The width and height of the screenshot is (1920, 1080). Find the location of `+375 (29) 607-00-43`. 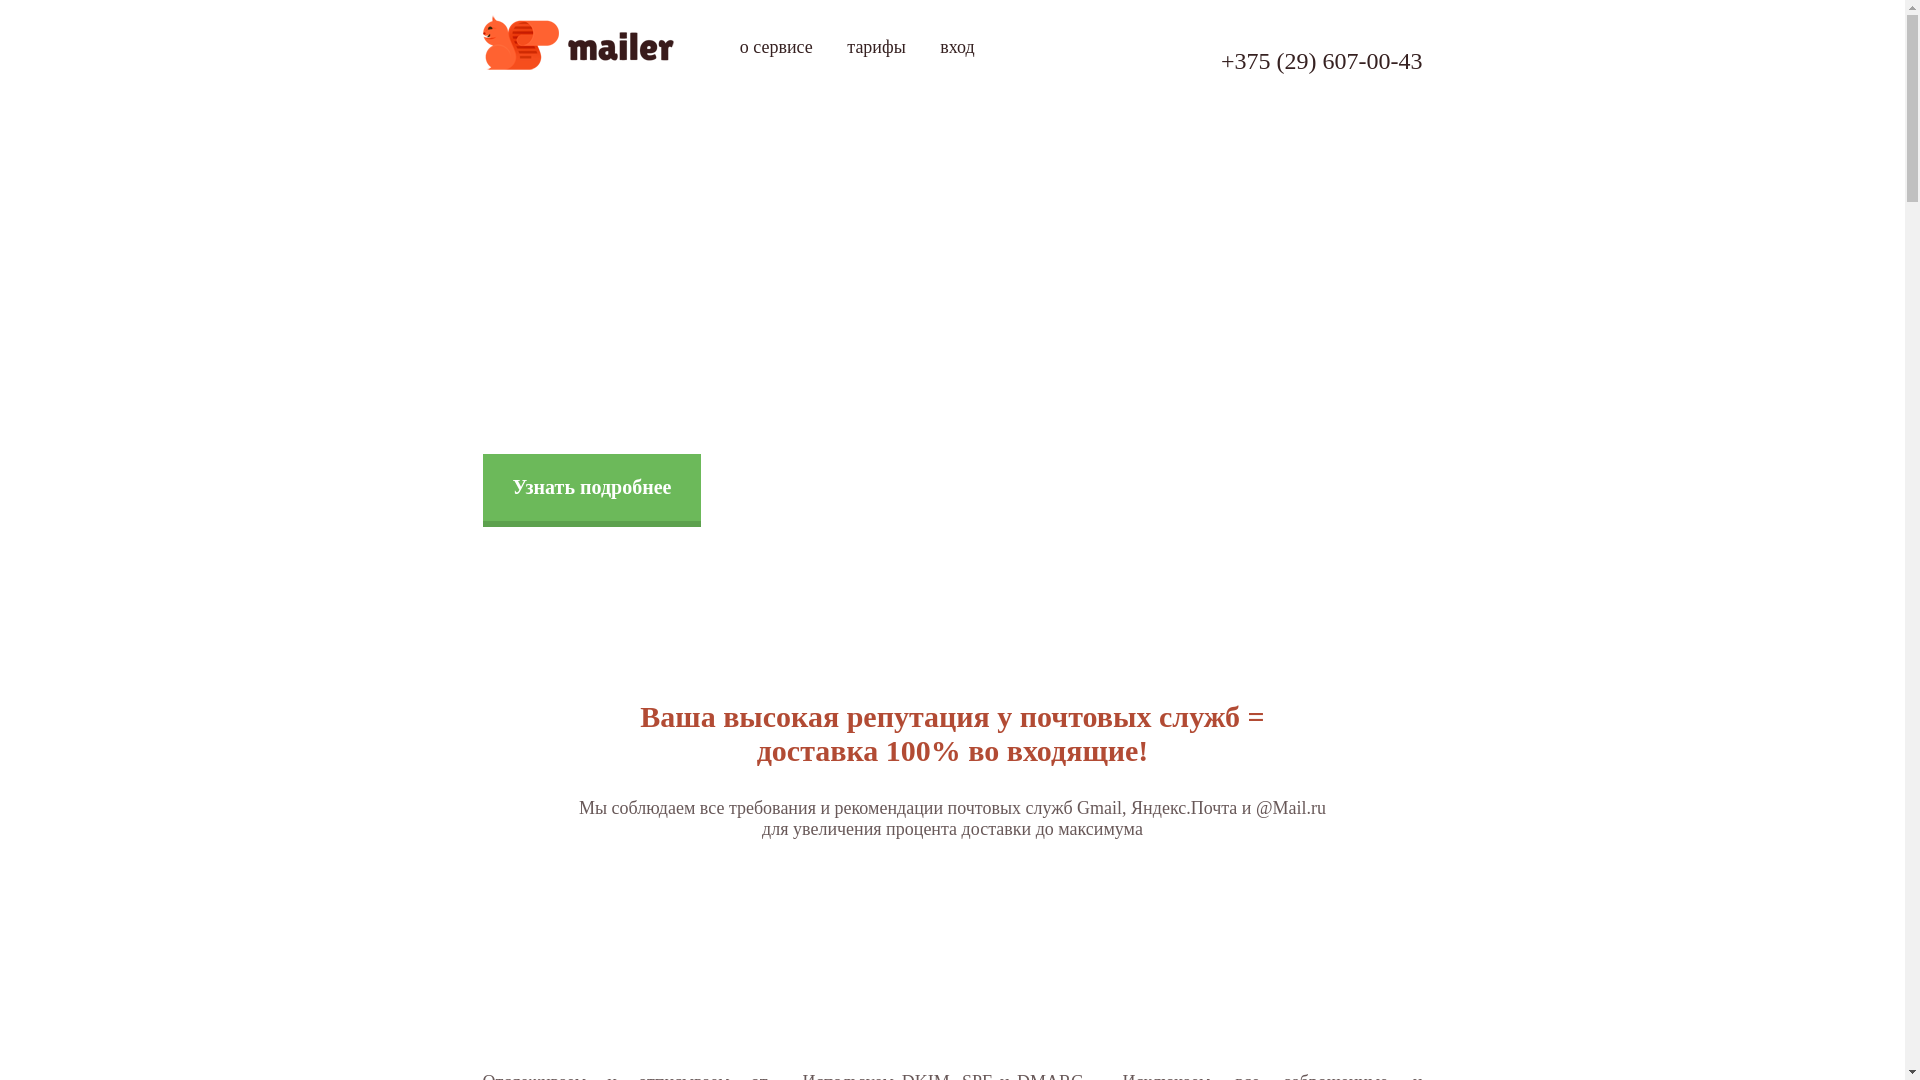

+375 (29) 607-00-43 is located at coordinates (1322, 61).